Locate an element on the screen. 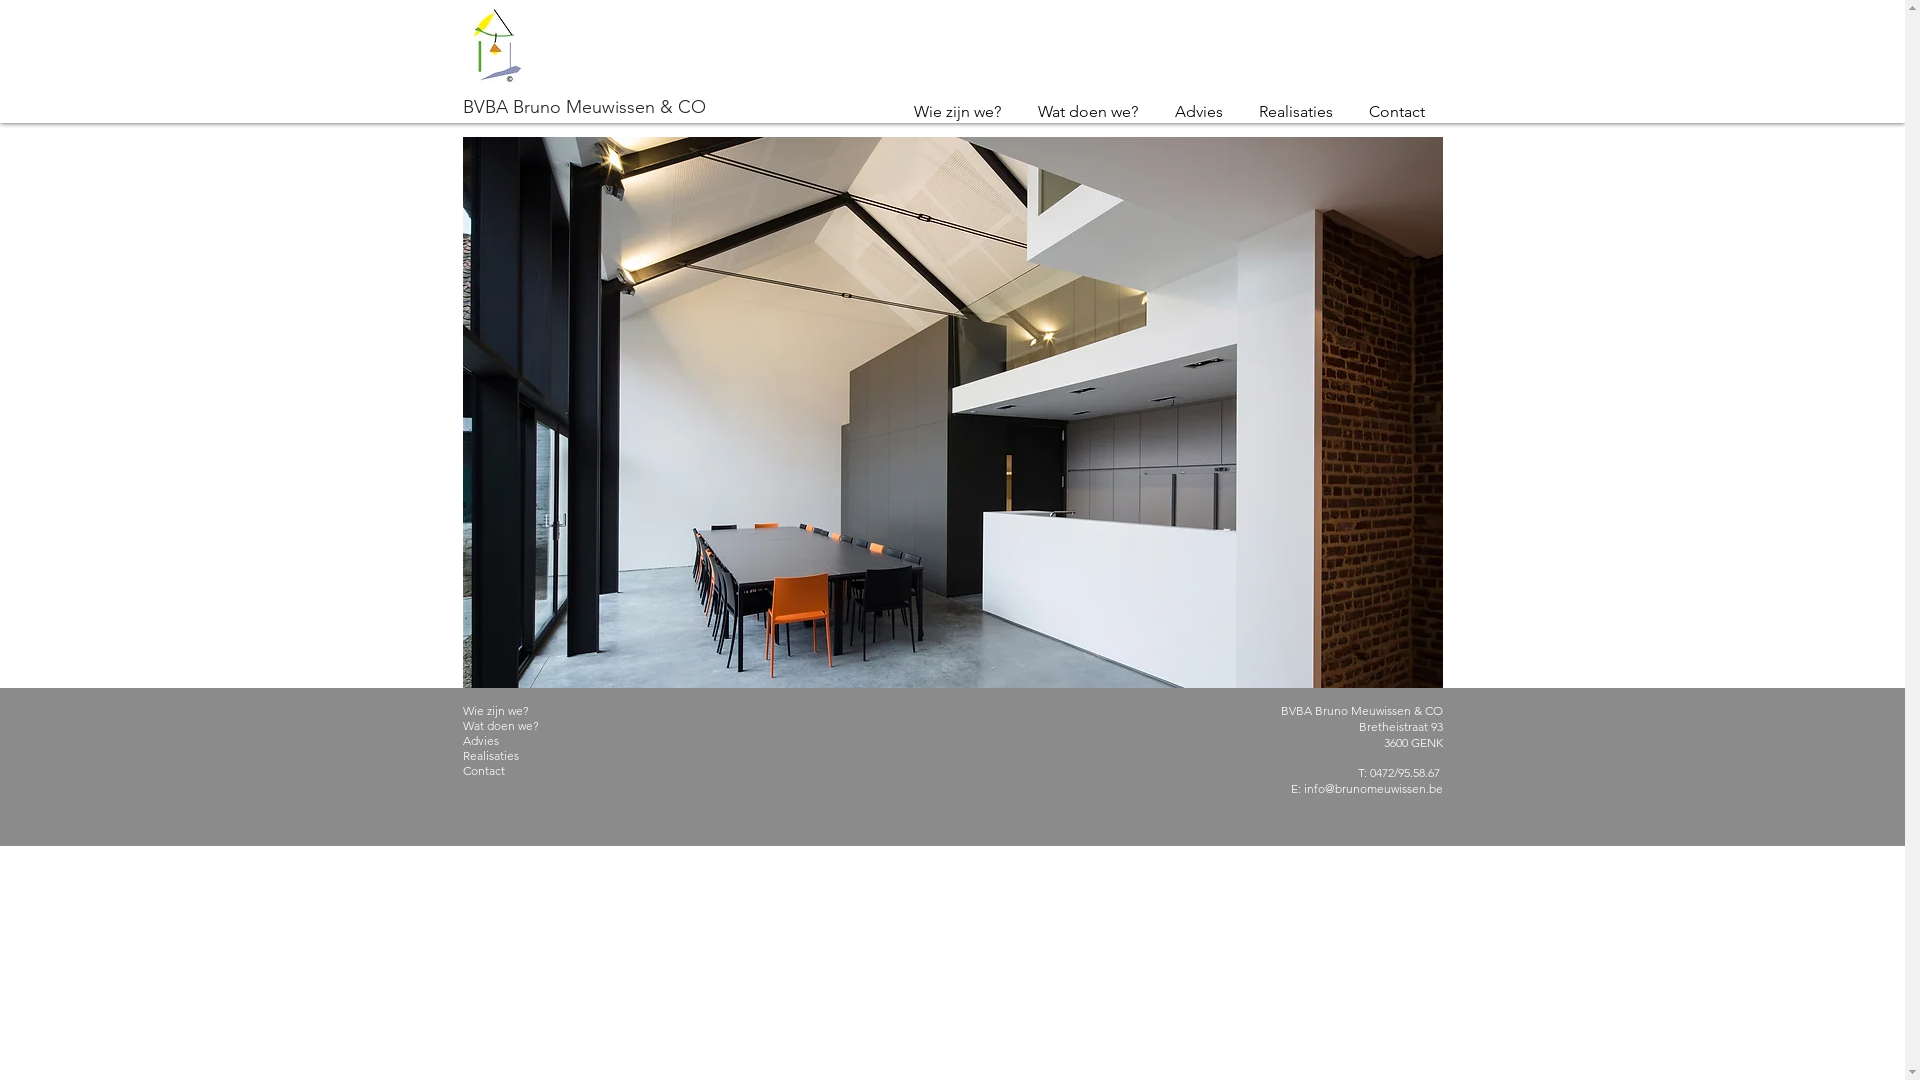 This screenshot has height=1080, width=1920. info@brunomeuwissen.be is located at coordinates (1374, 788).